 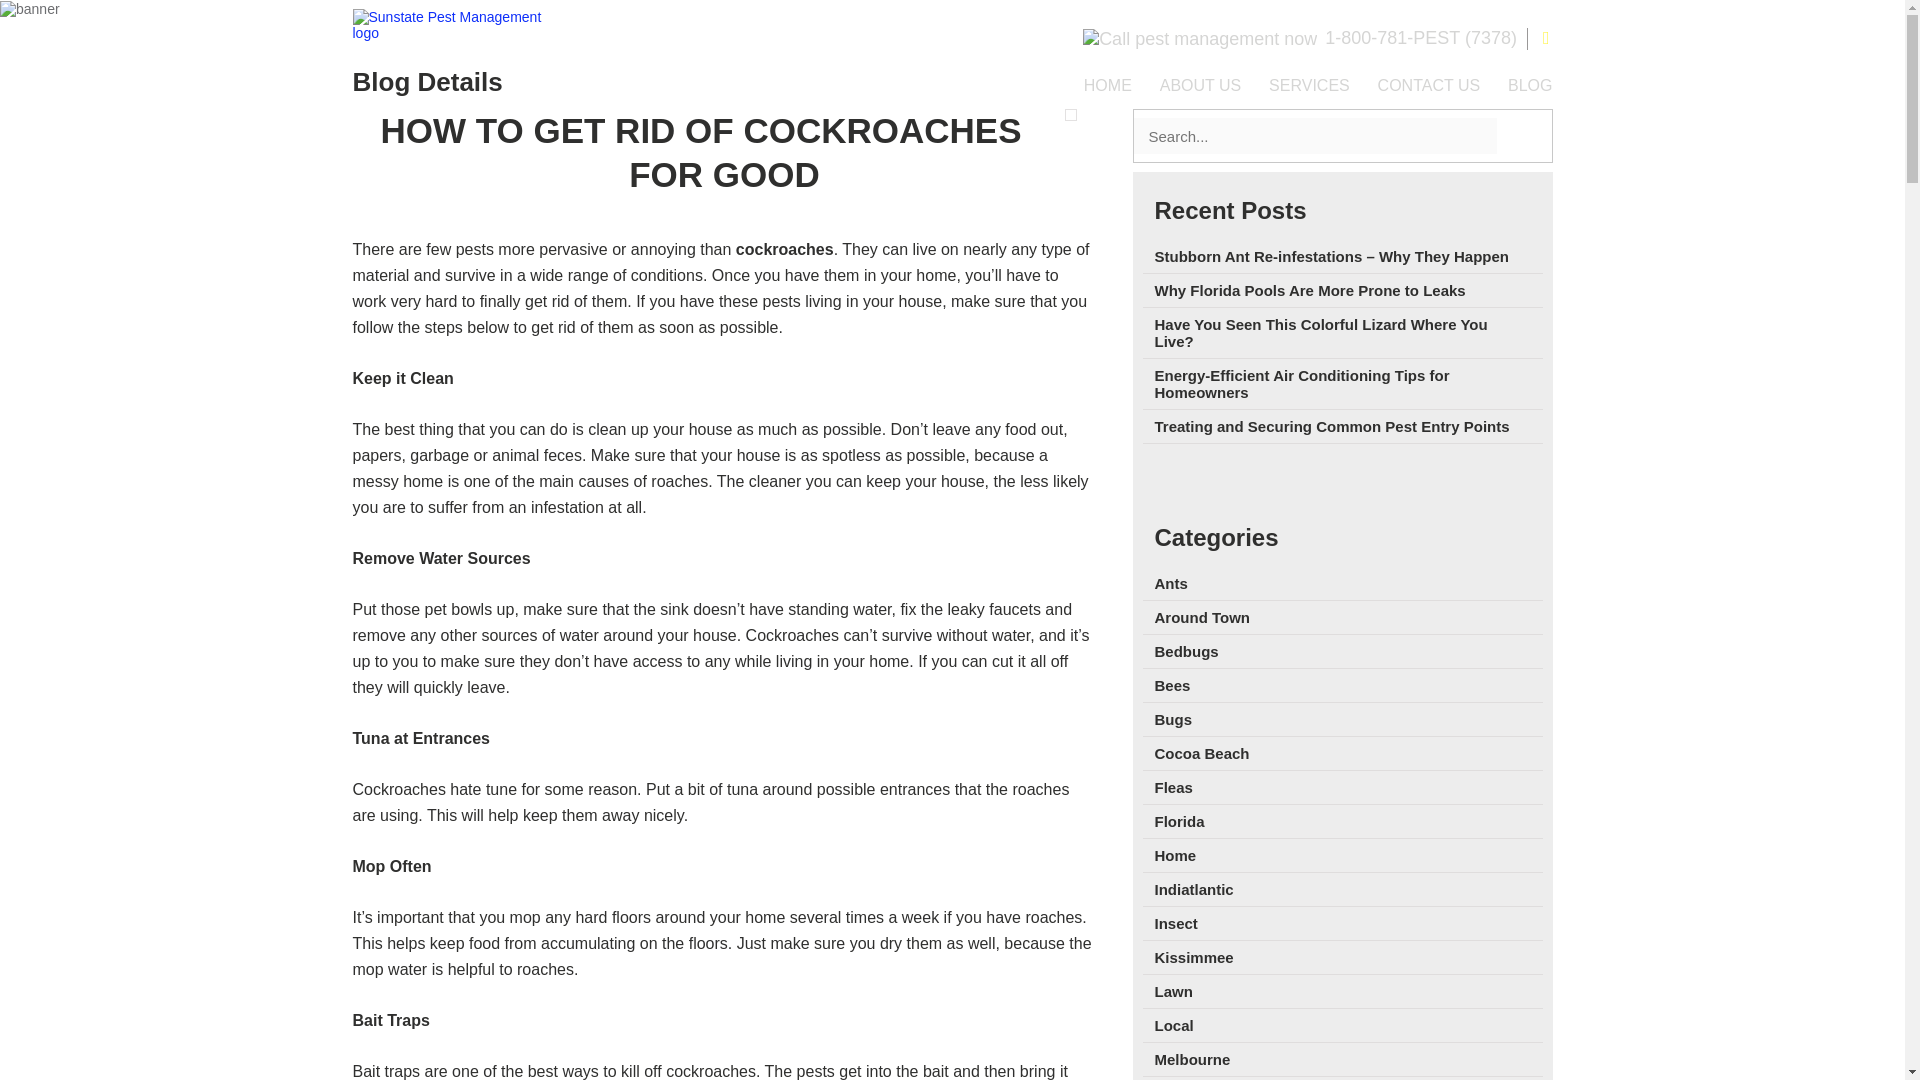 I want to click on Home, so click(x=1174, y=855).